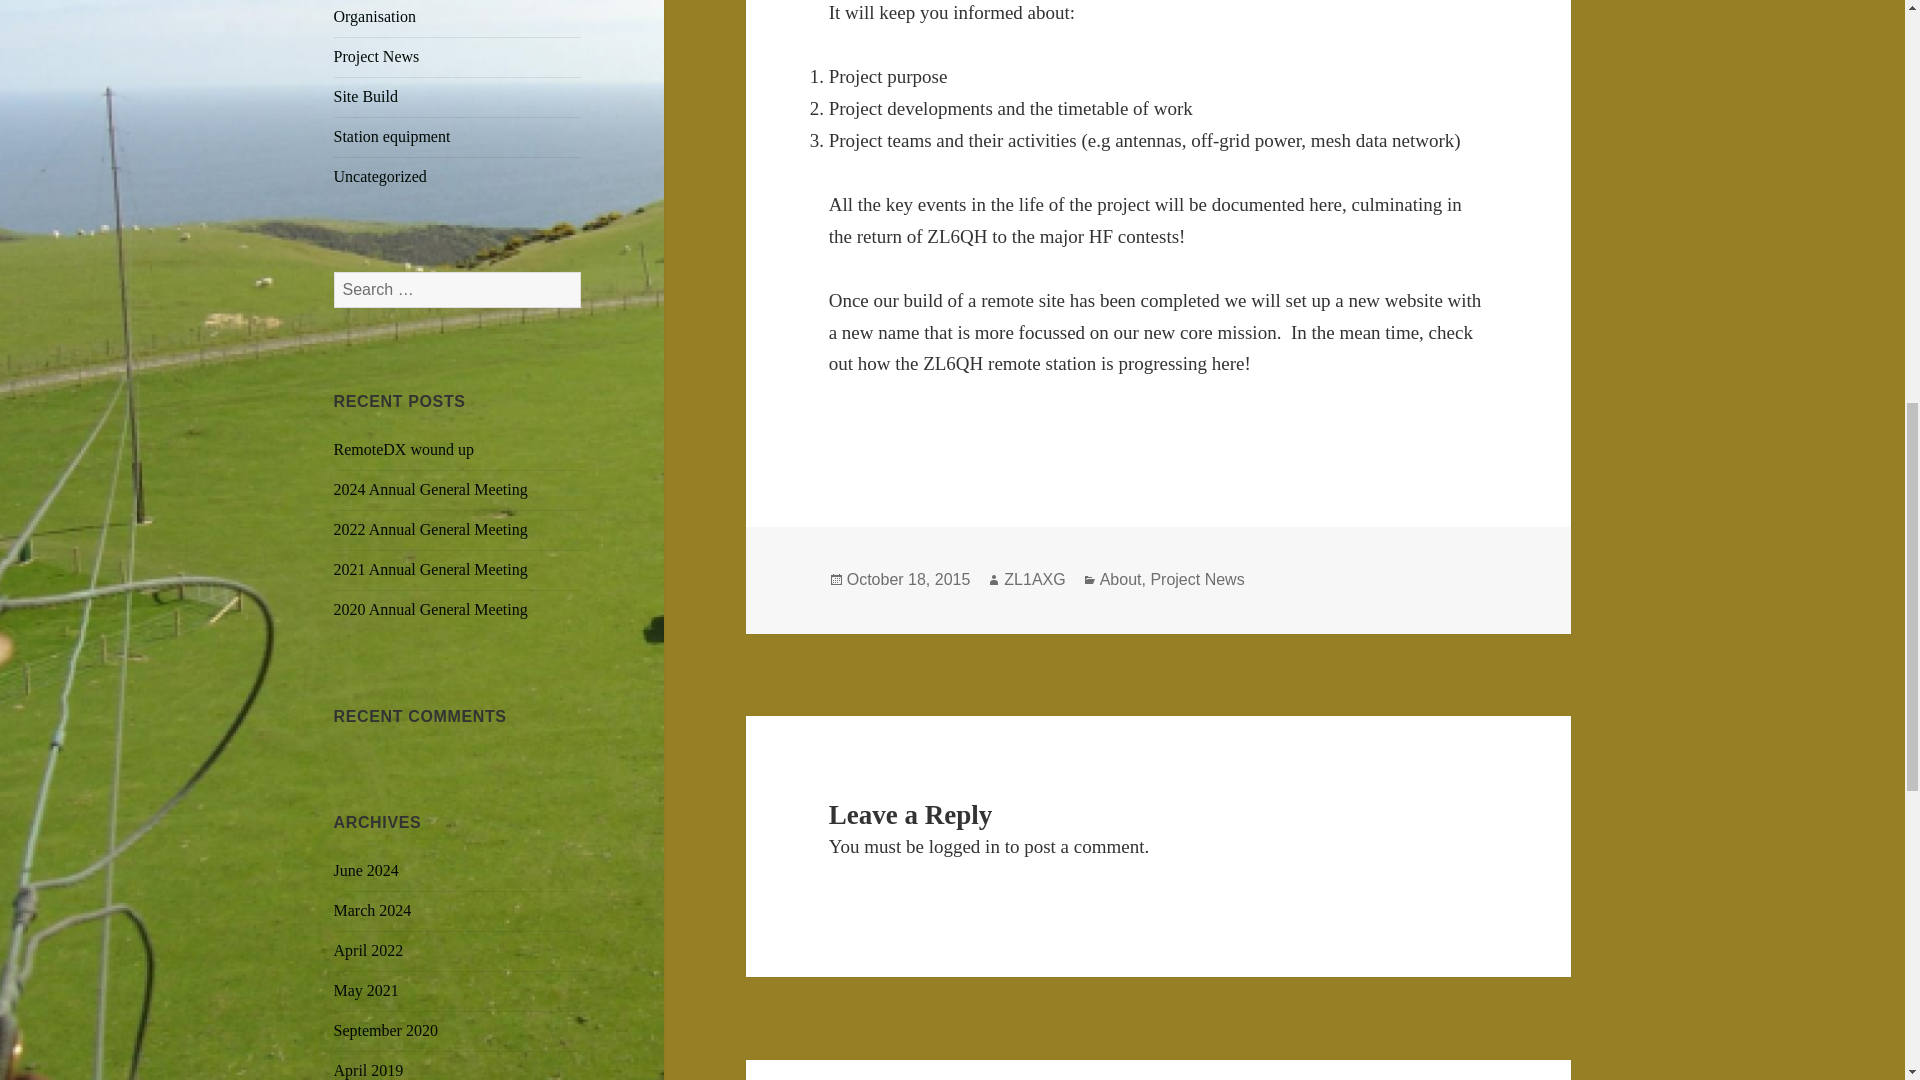 Image resolution: width=1920 pixels, height=1080 pixels. I want to click on 2020 Annual General Meeting, so click(431, 608).